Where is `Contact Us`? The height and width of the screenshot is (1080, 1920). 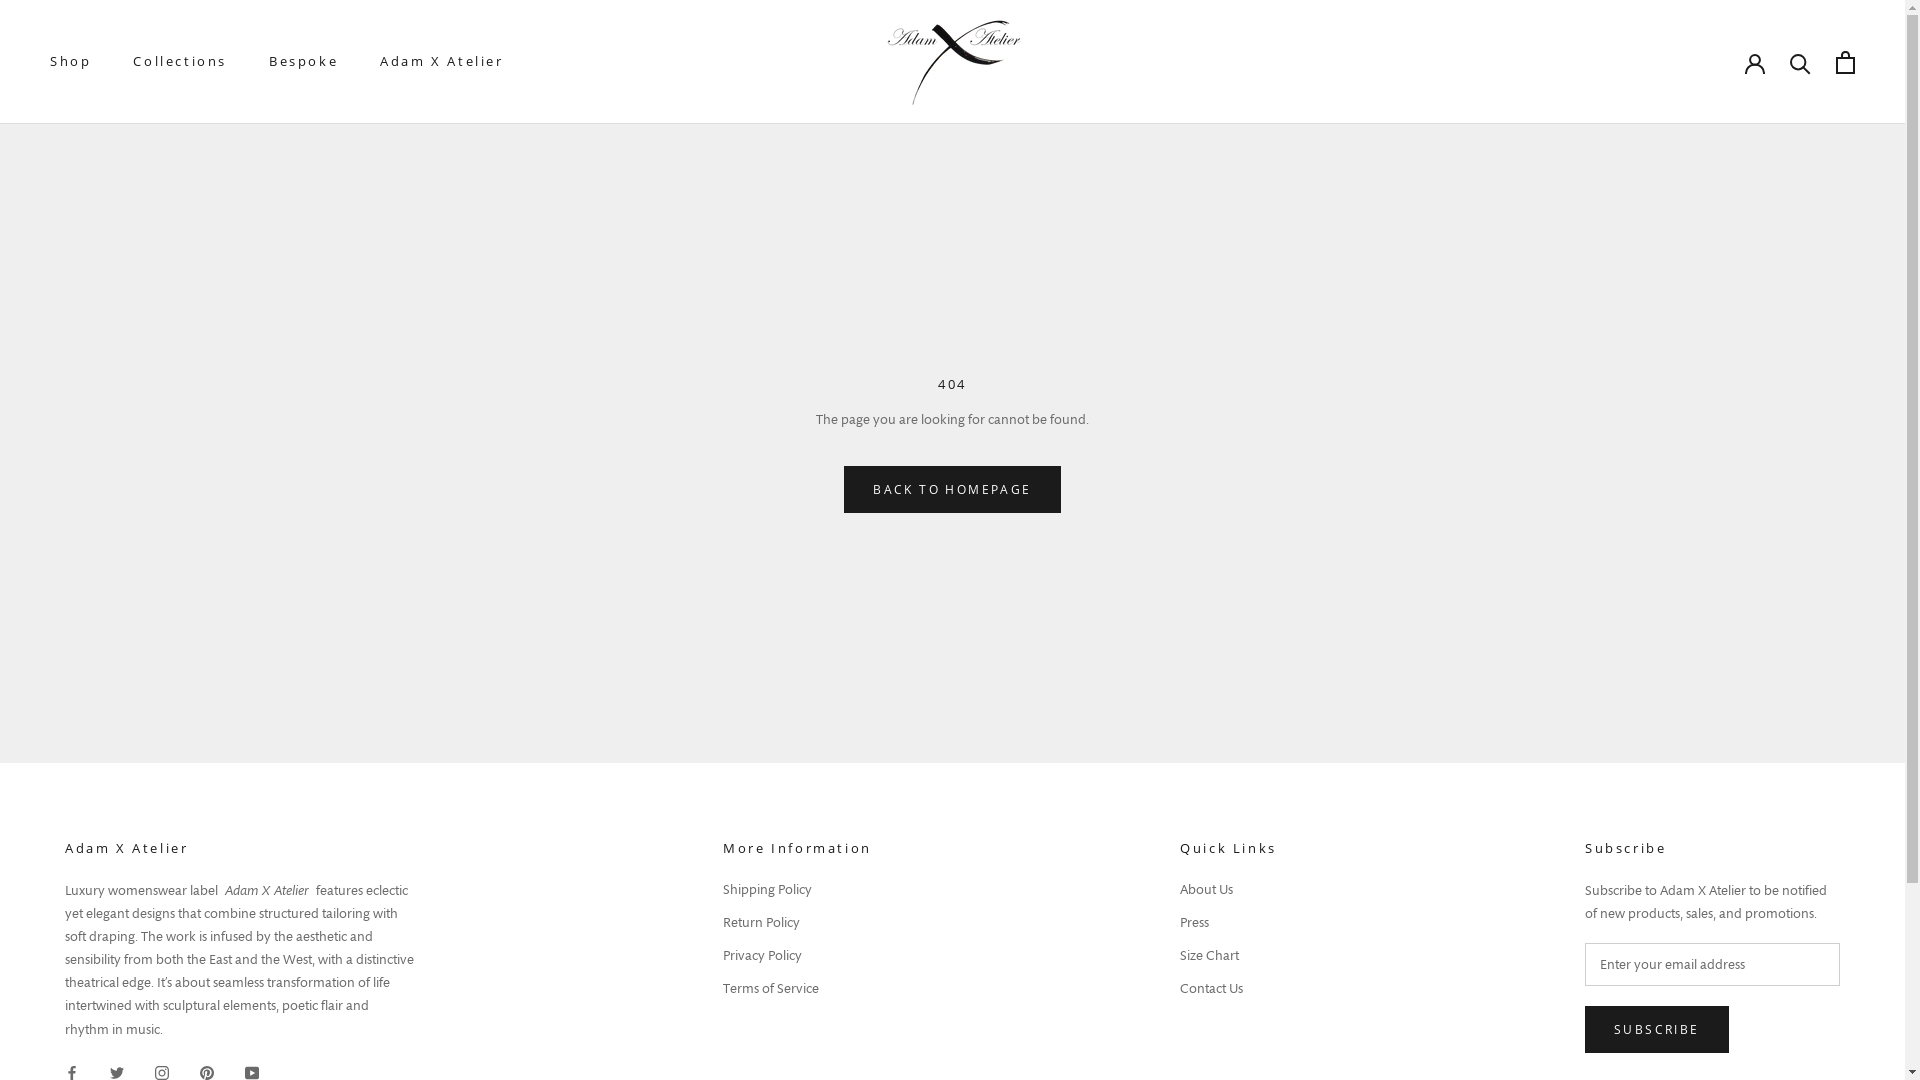 Contact Us is located at coordinates (1228, 988).